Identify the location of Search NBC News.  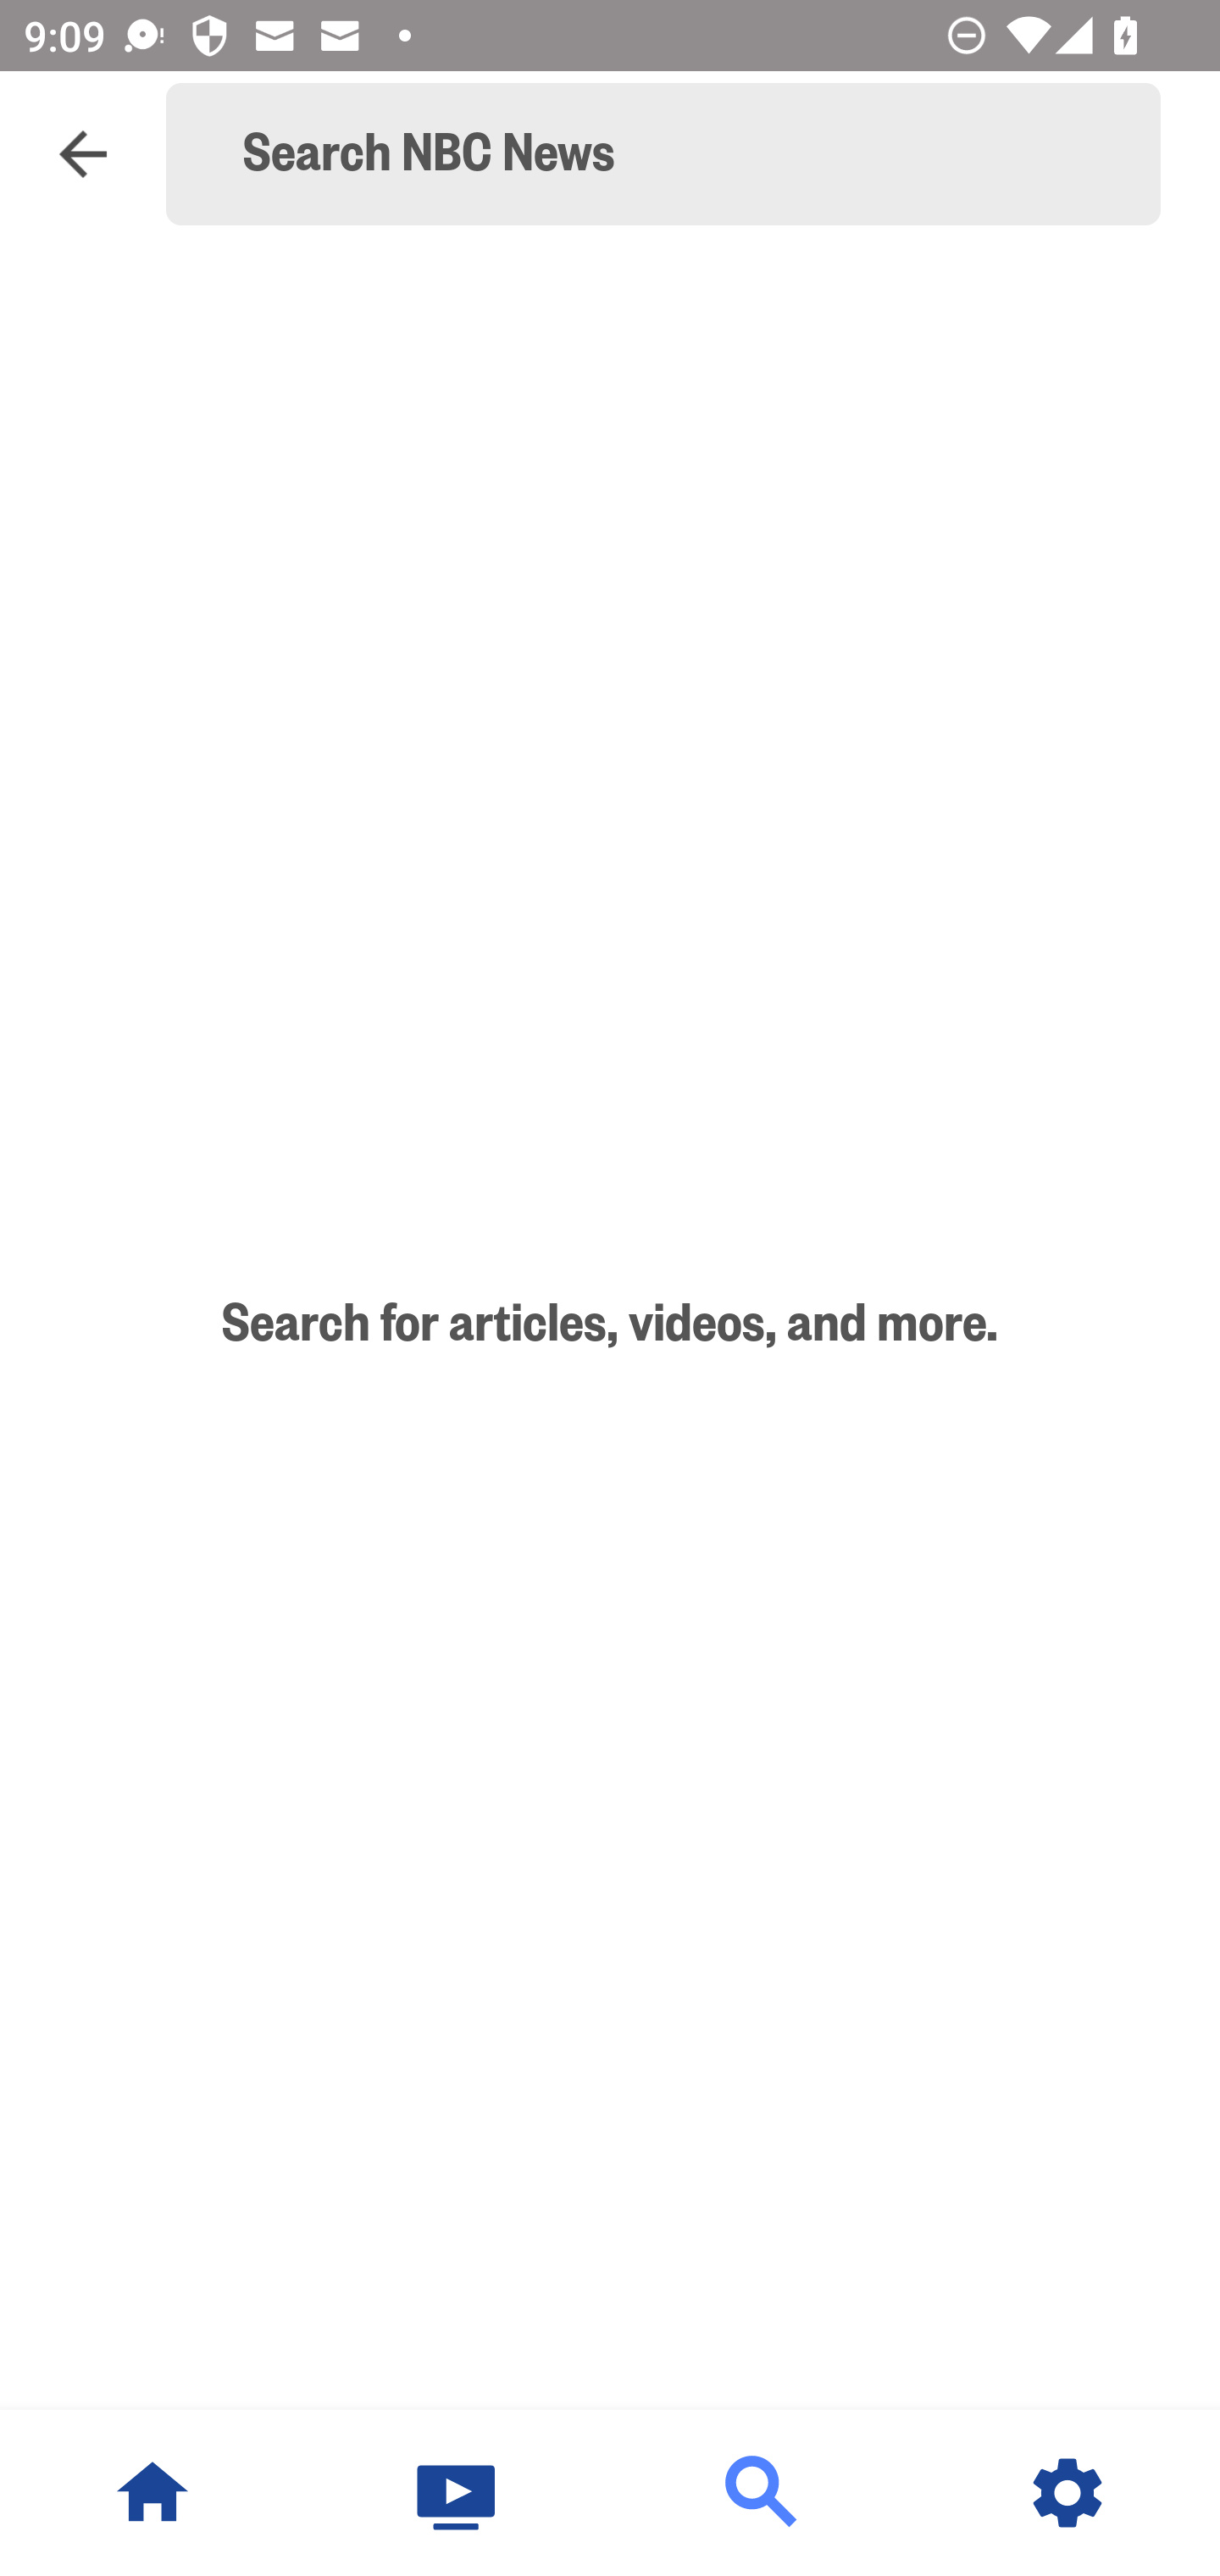
(678, 154).